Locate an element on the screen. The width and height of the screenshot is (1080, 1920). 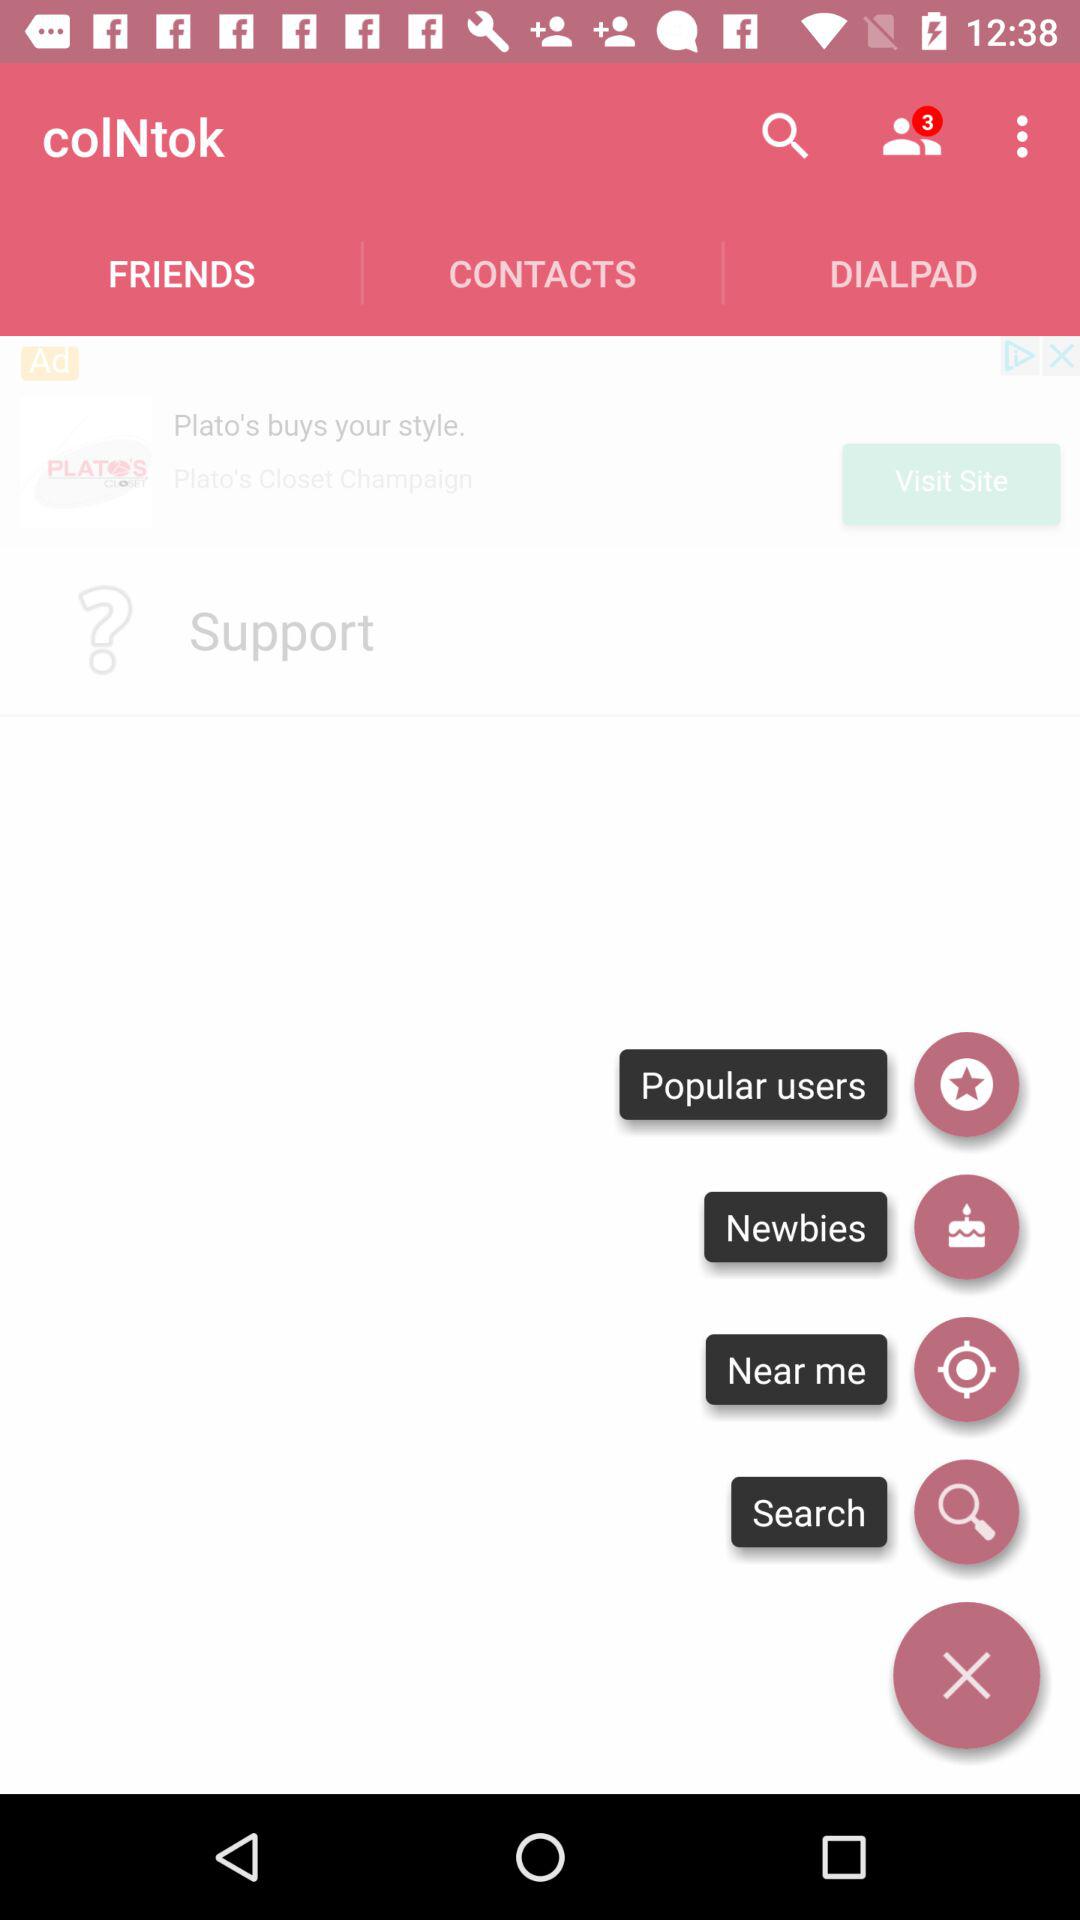
select the icon to the right of the popular users item is located at coordinates (966, 1226).